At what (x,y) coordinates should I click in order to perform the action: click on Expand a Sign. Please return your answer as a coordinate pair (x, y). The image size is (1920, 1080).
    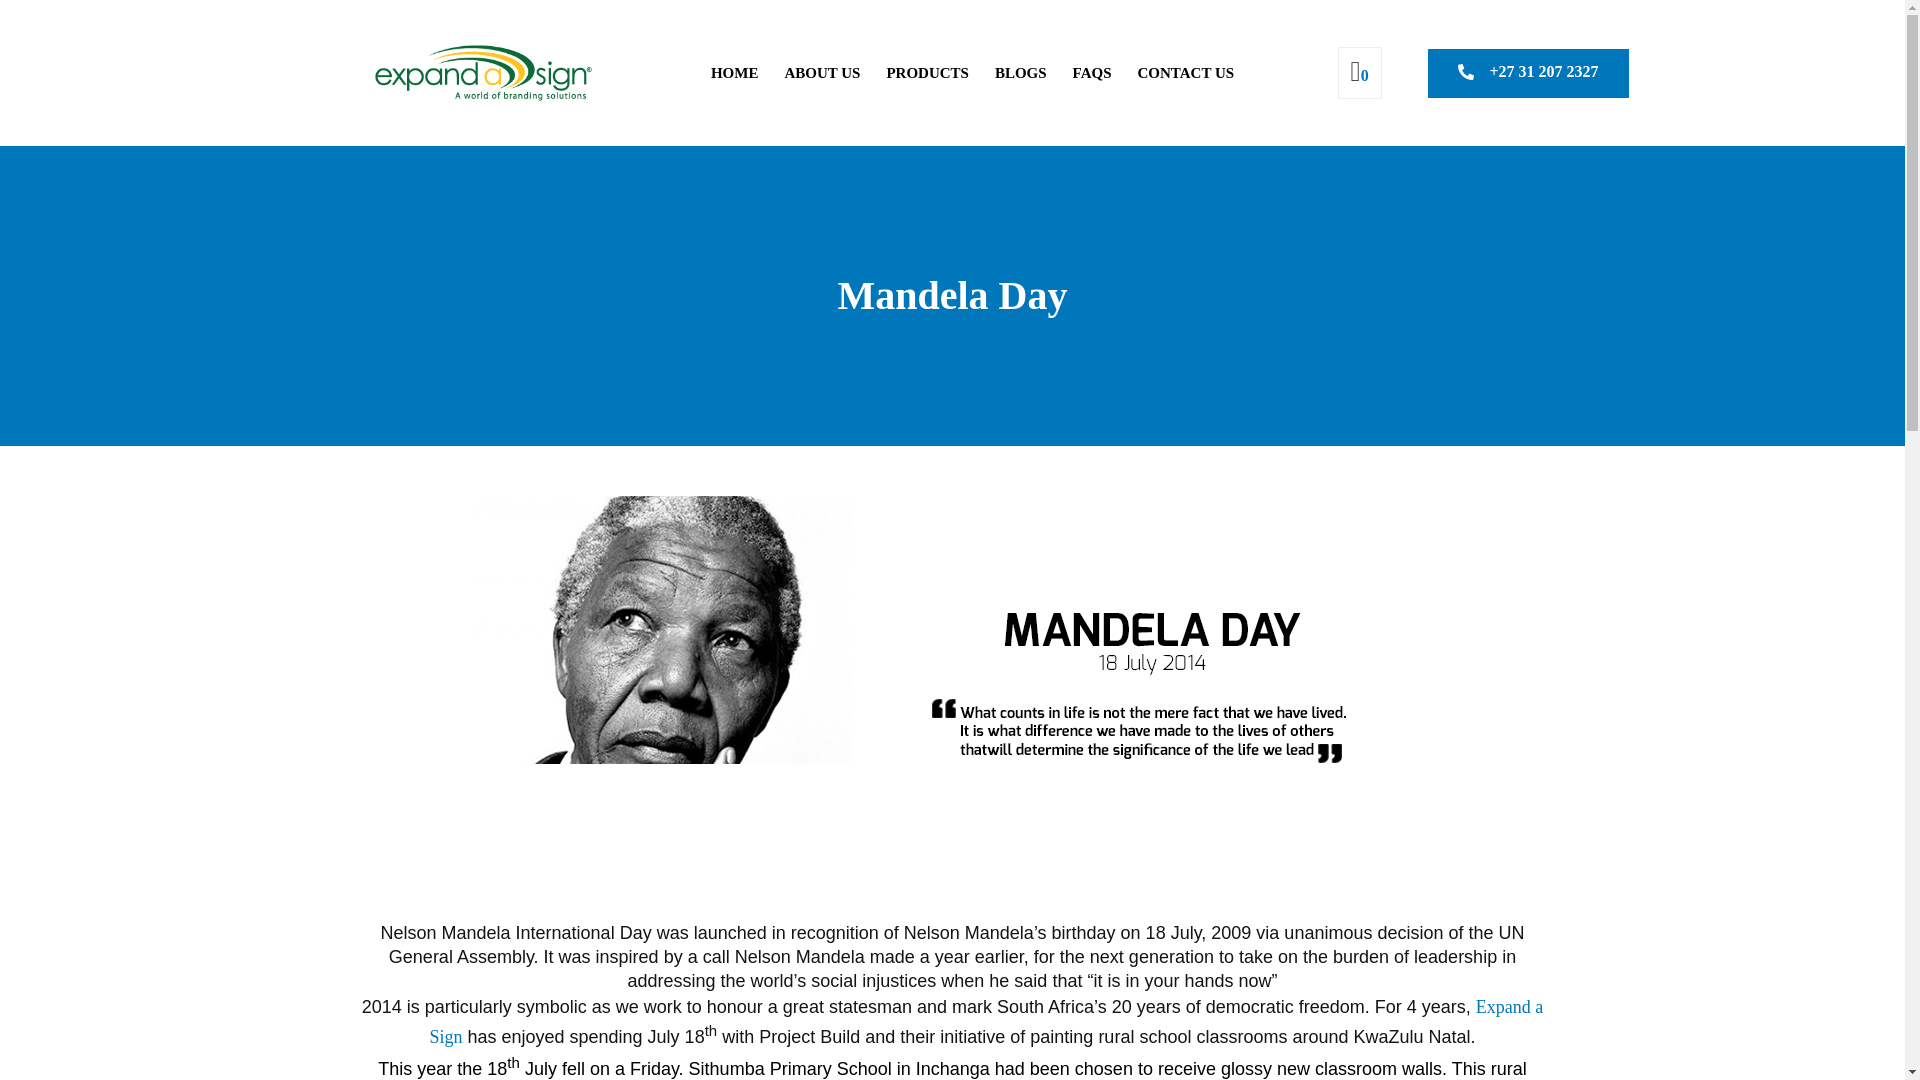
    Looking at the image, I should click on (986, 1021).